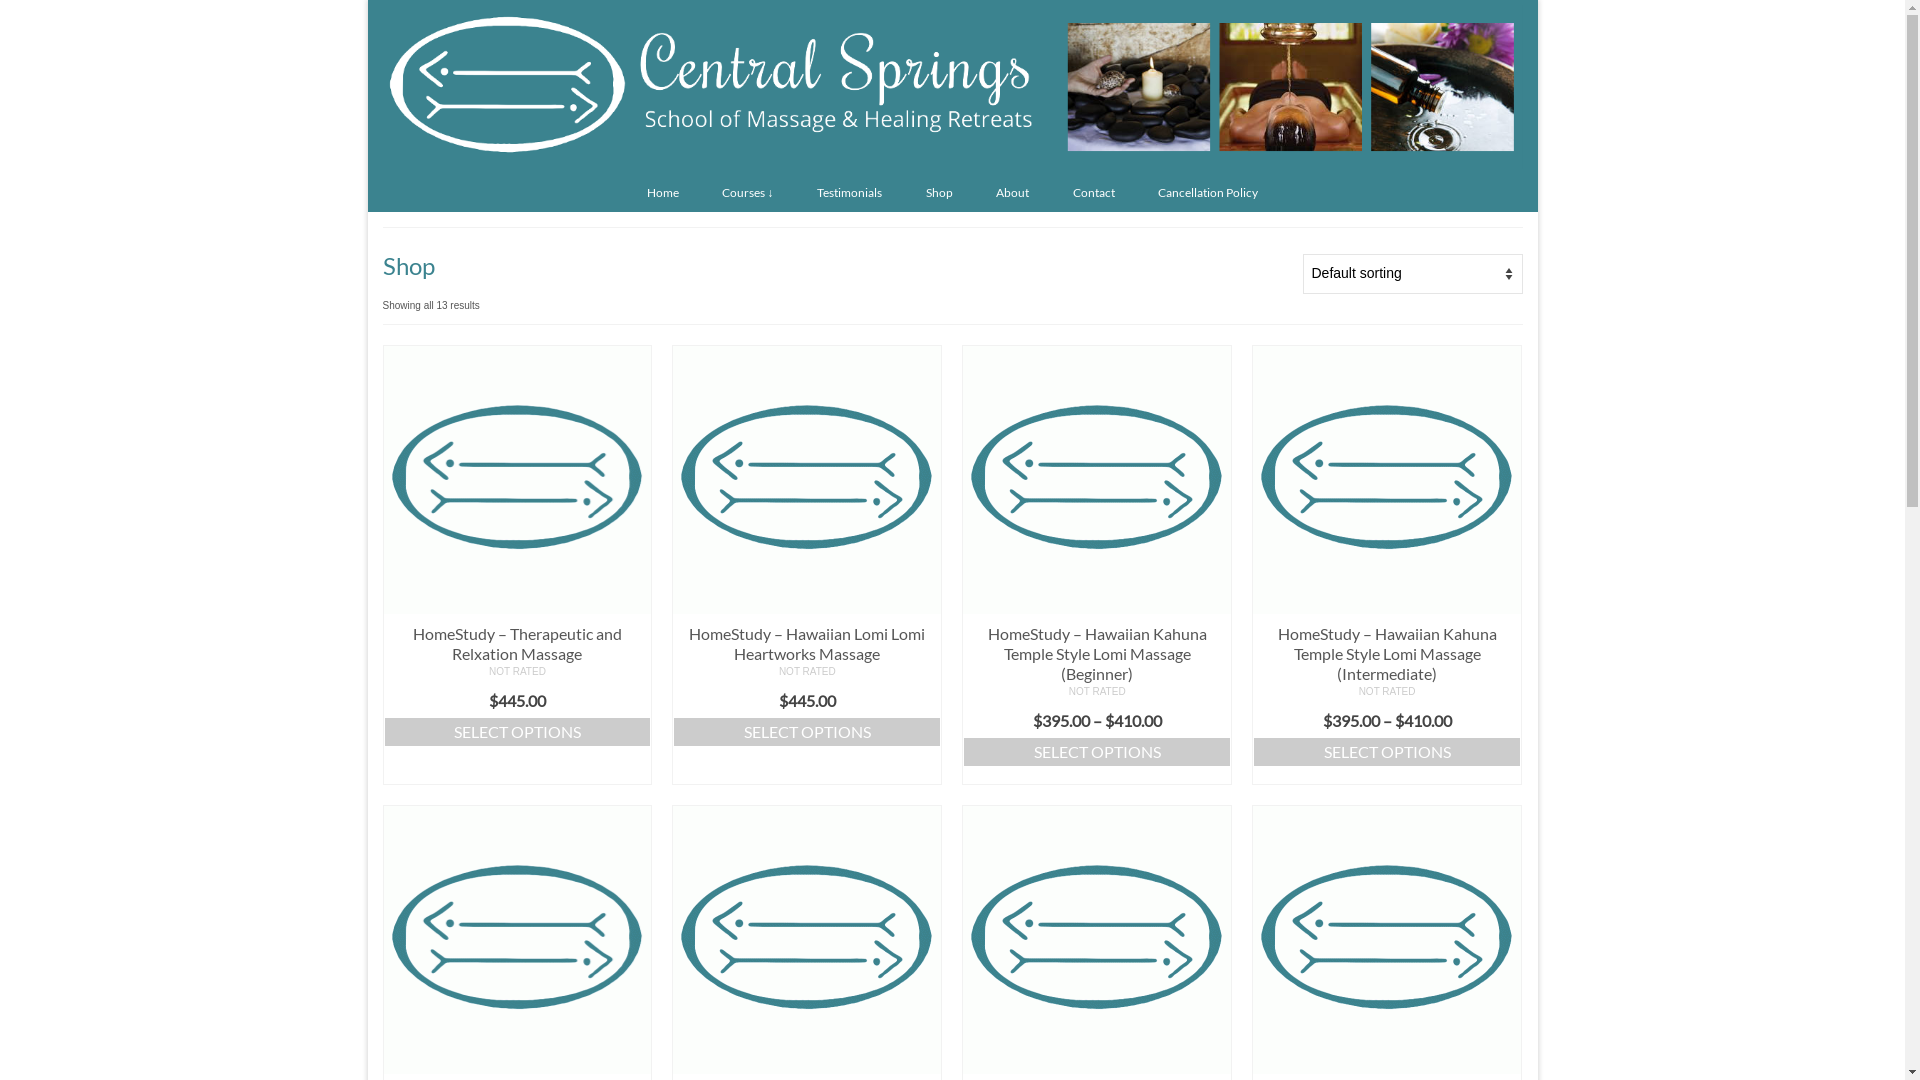 Image resolution: width=1920 pixels, height=1080 pixels. I want to click on SELECT OPTIONS, so click(807, 732).